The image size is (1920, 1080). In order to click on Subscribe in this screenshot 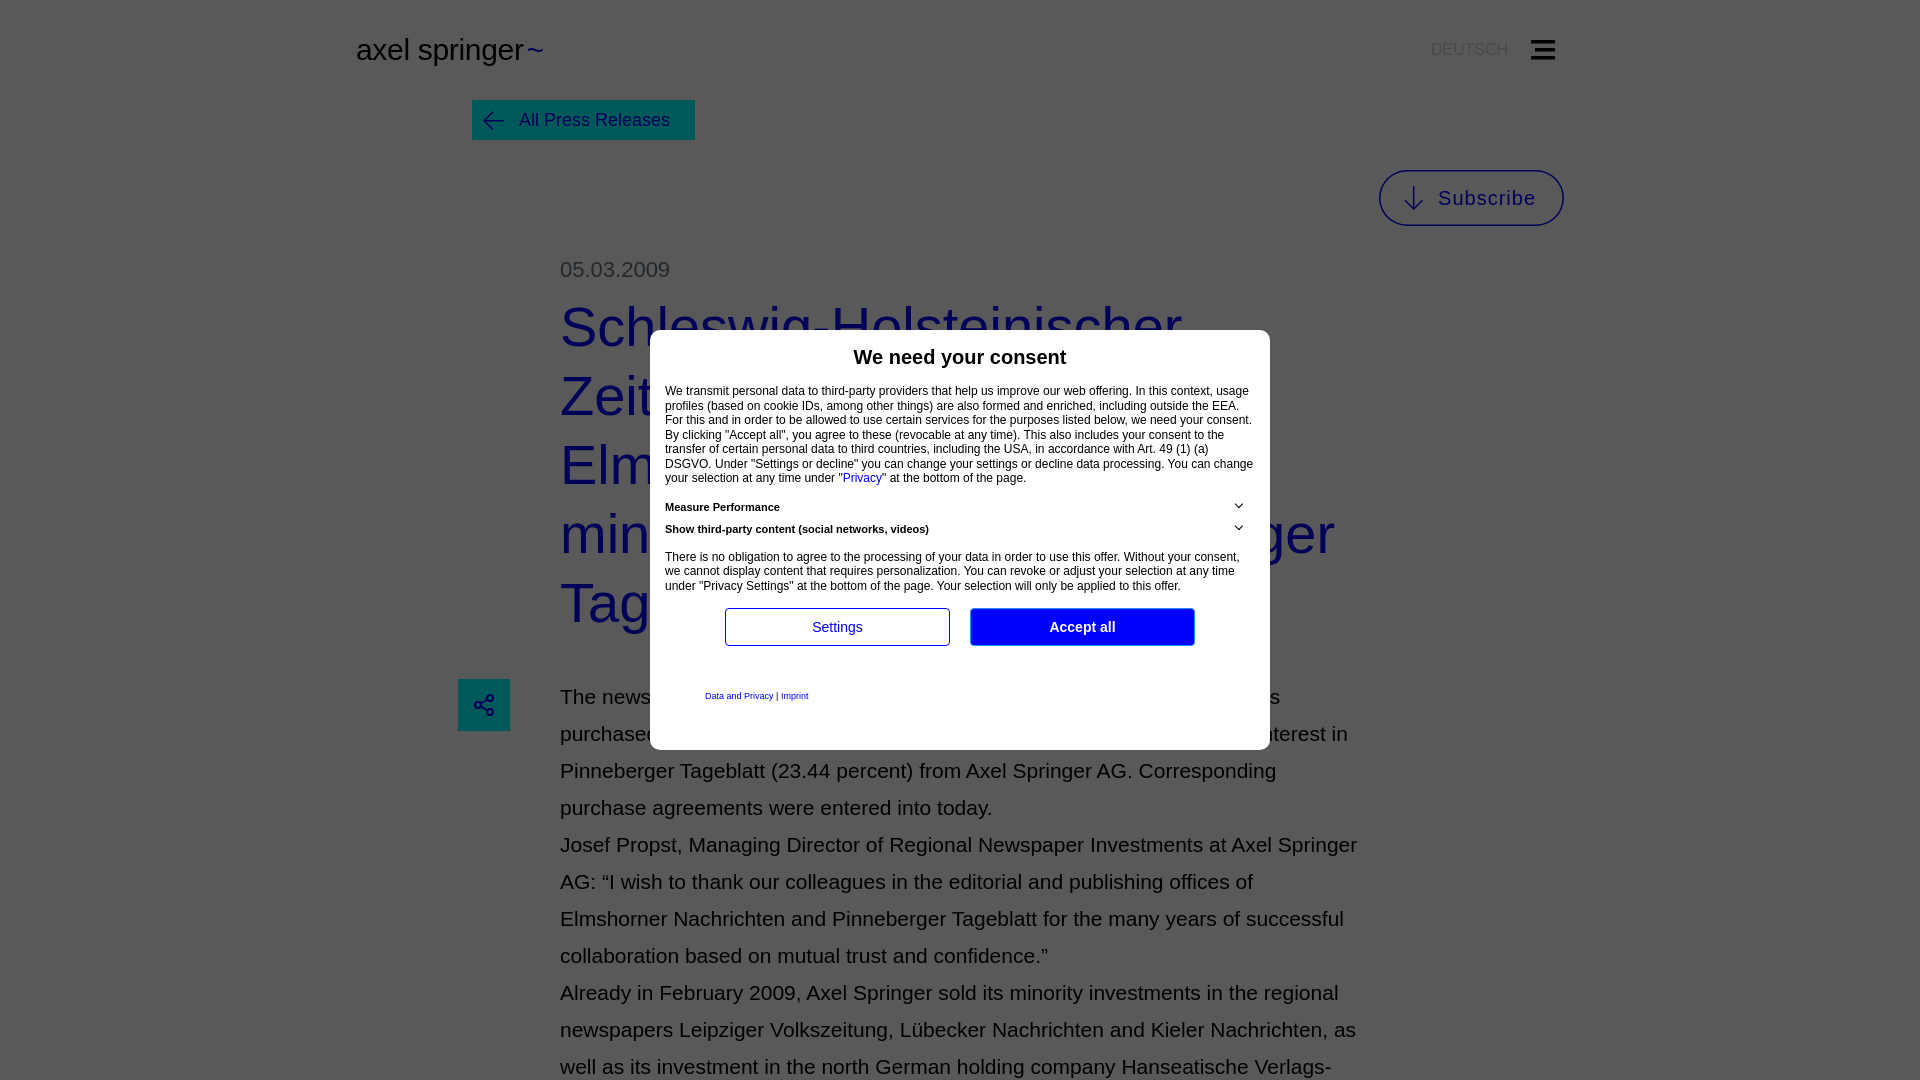, I will do `click(1471, 197)`.